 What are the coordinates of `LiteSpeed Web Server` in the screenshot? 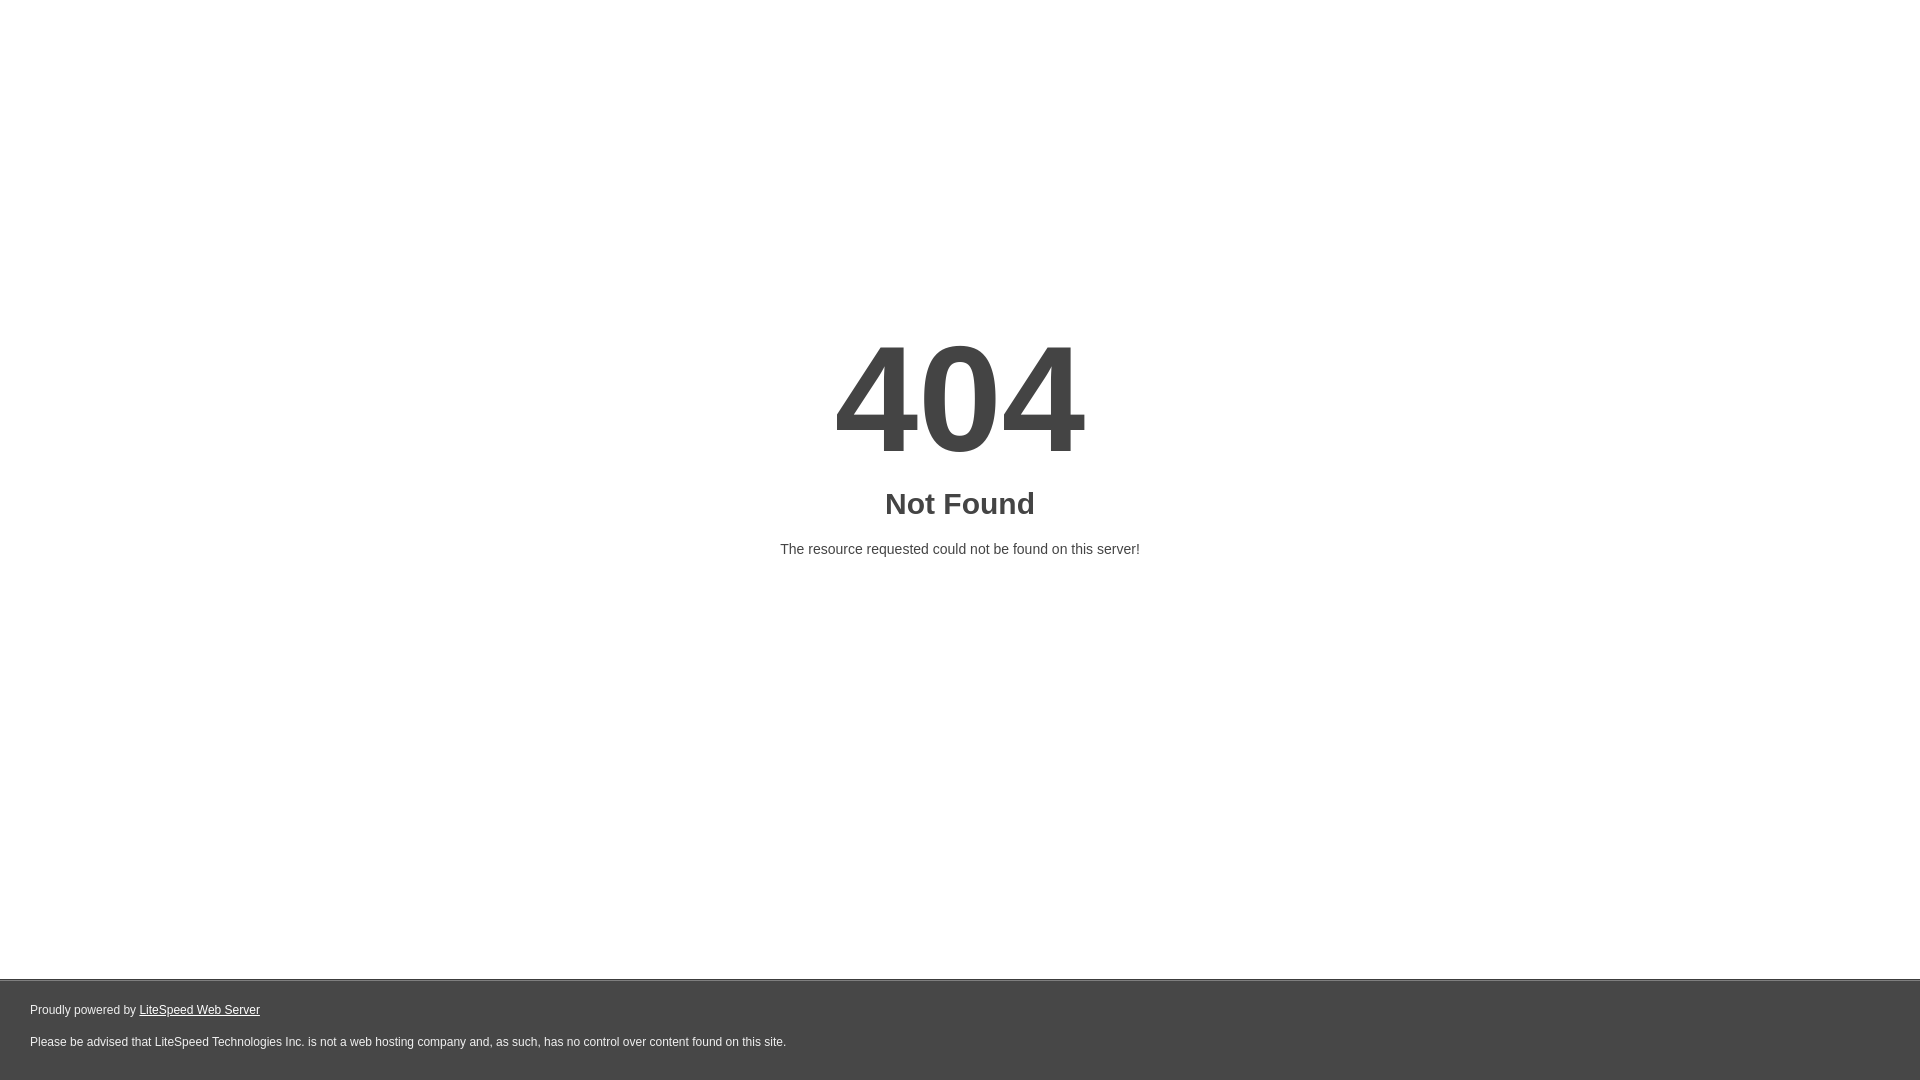 It's located at (200, 1010).